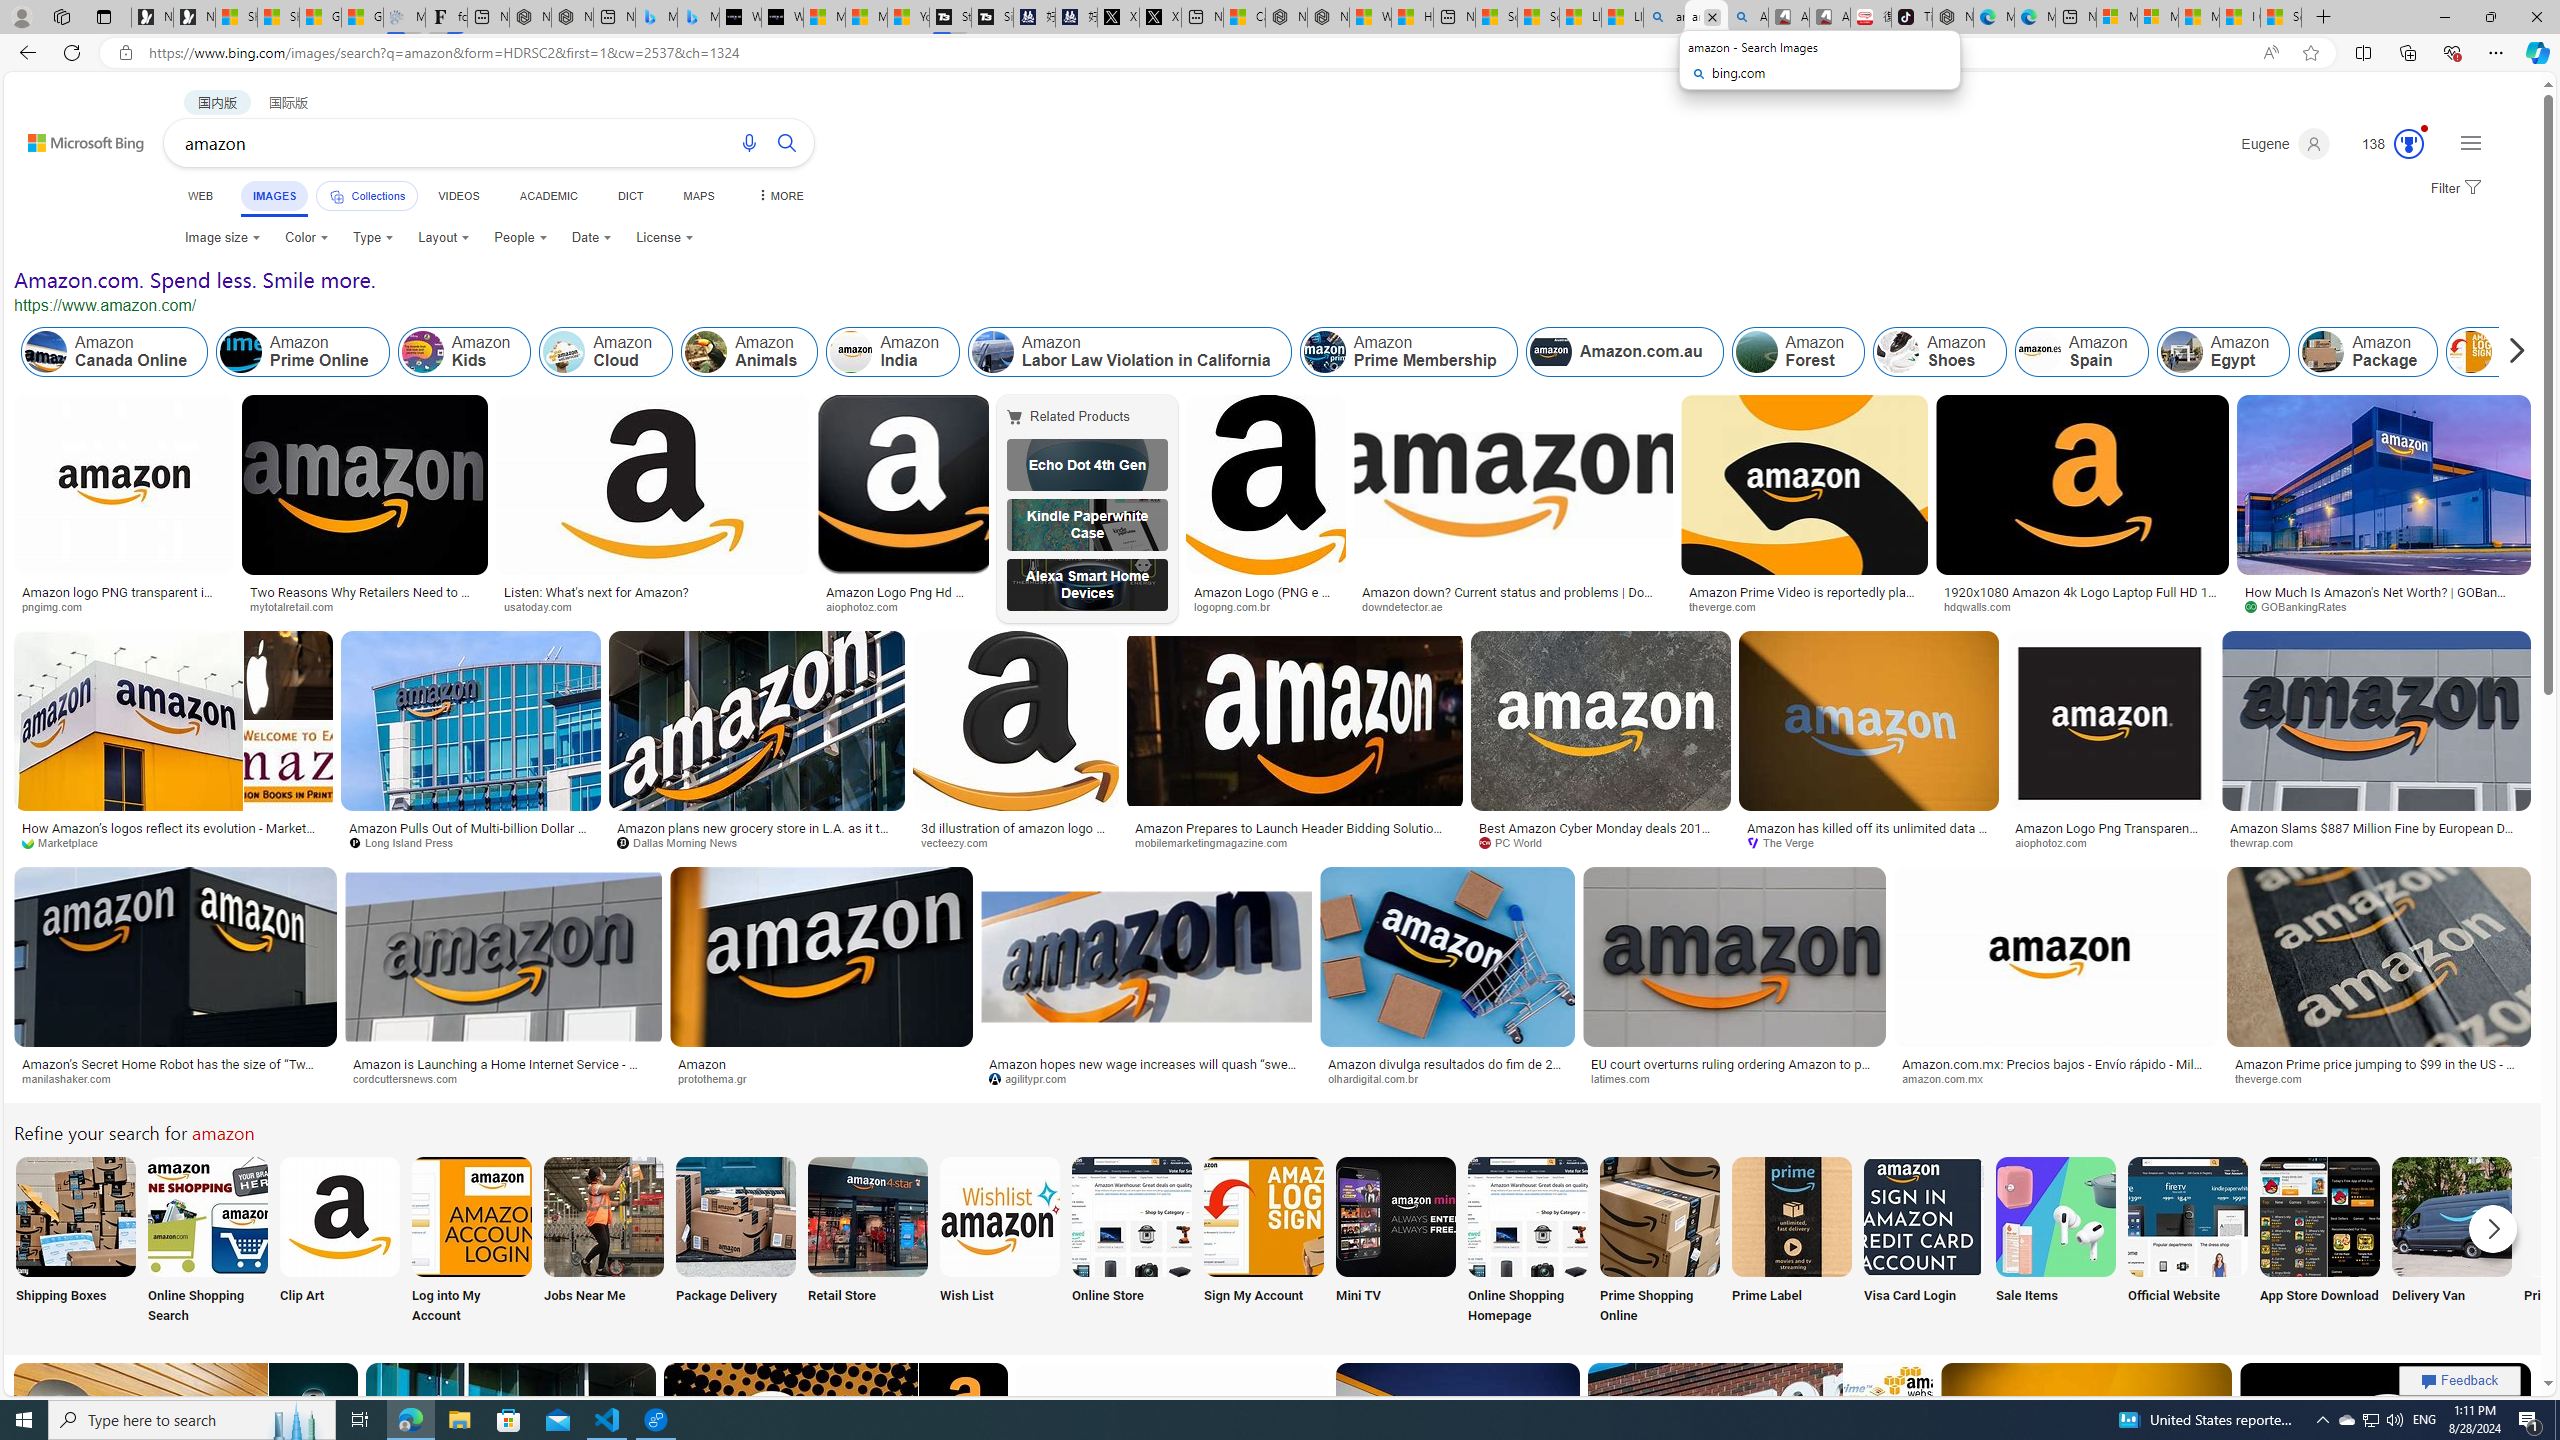 The image size is (2560, 1440). What do you see at coordinates (591, 238) in the screenshot?
I see `Date` at bounding box center [591, 238].